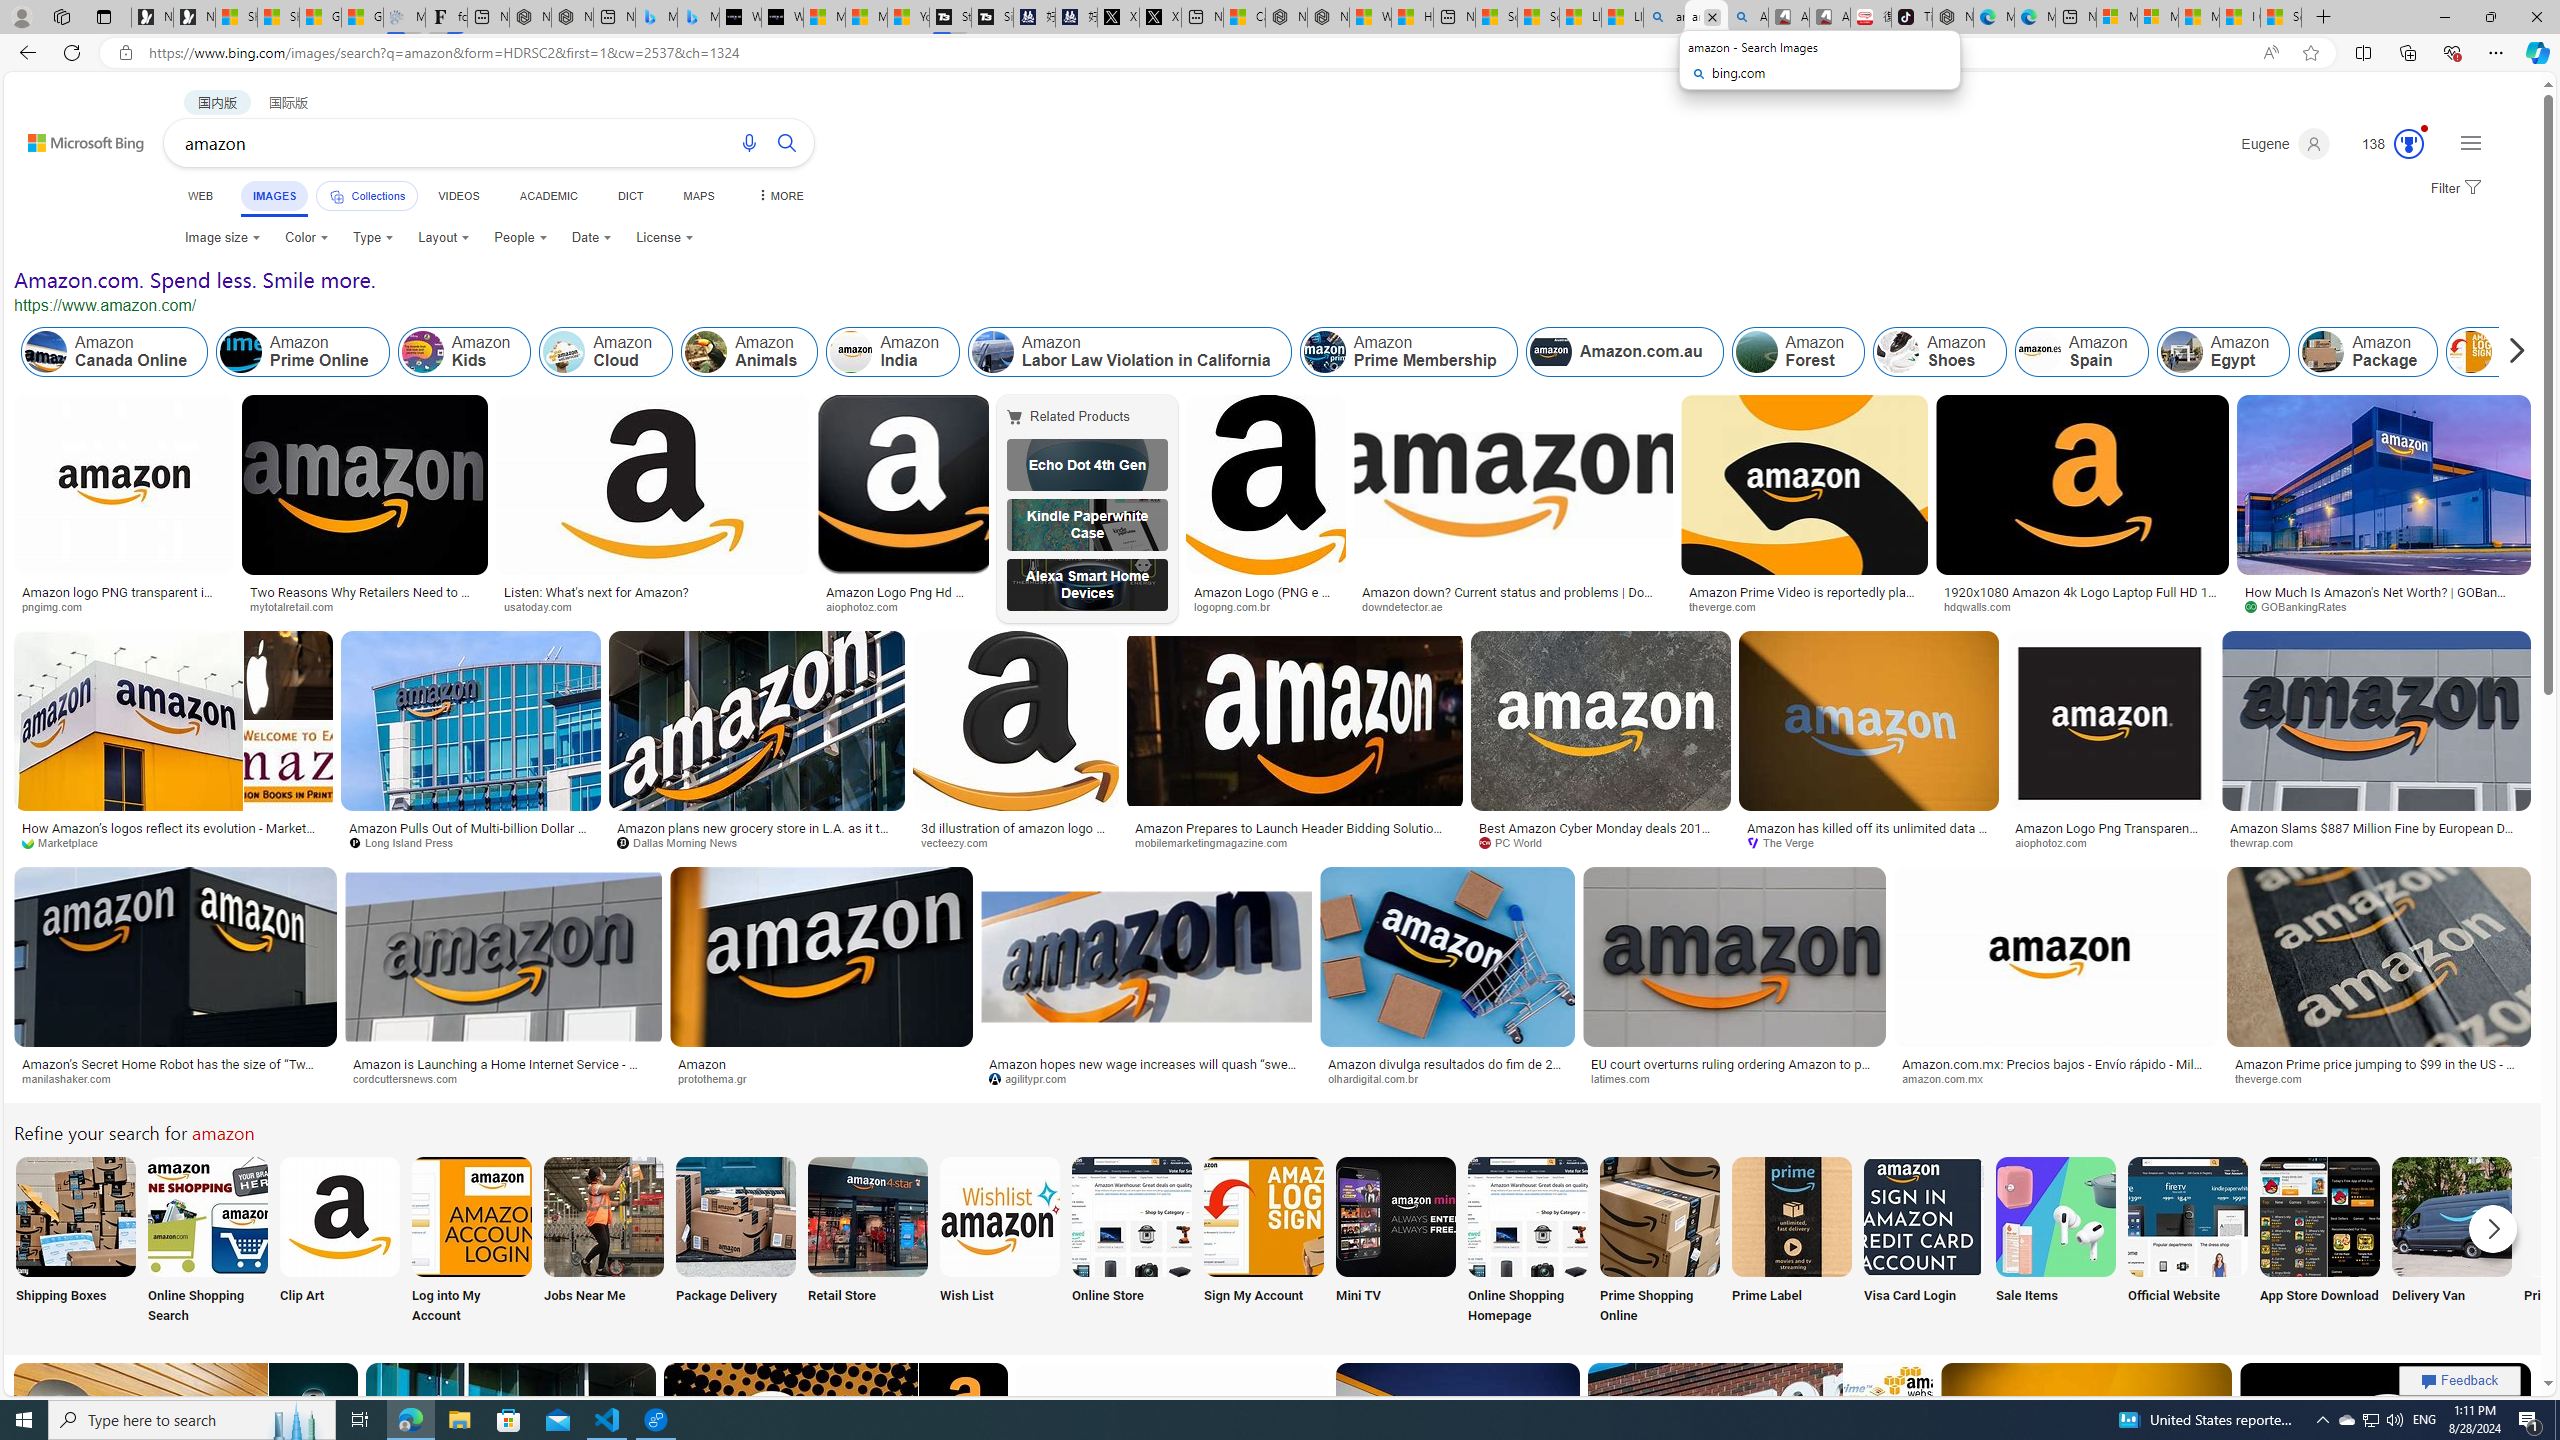 The image size is (2560, 1440). What do you see at coordinates (591, 238) in the screenshot?
I see `Date` at bounding box center [591, 238].